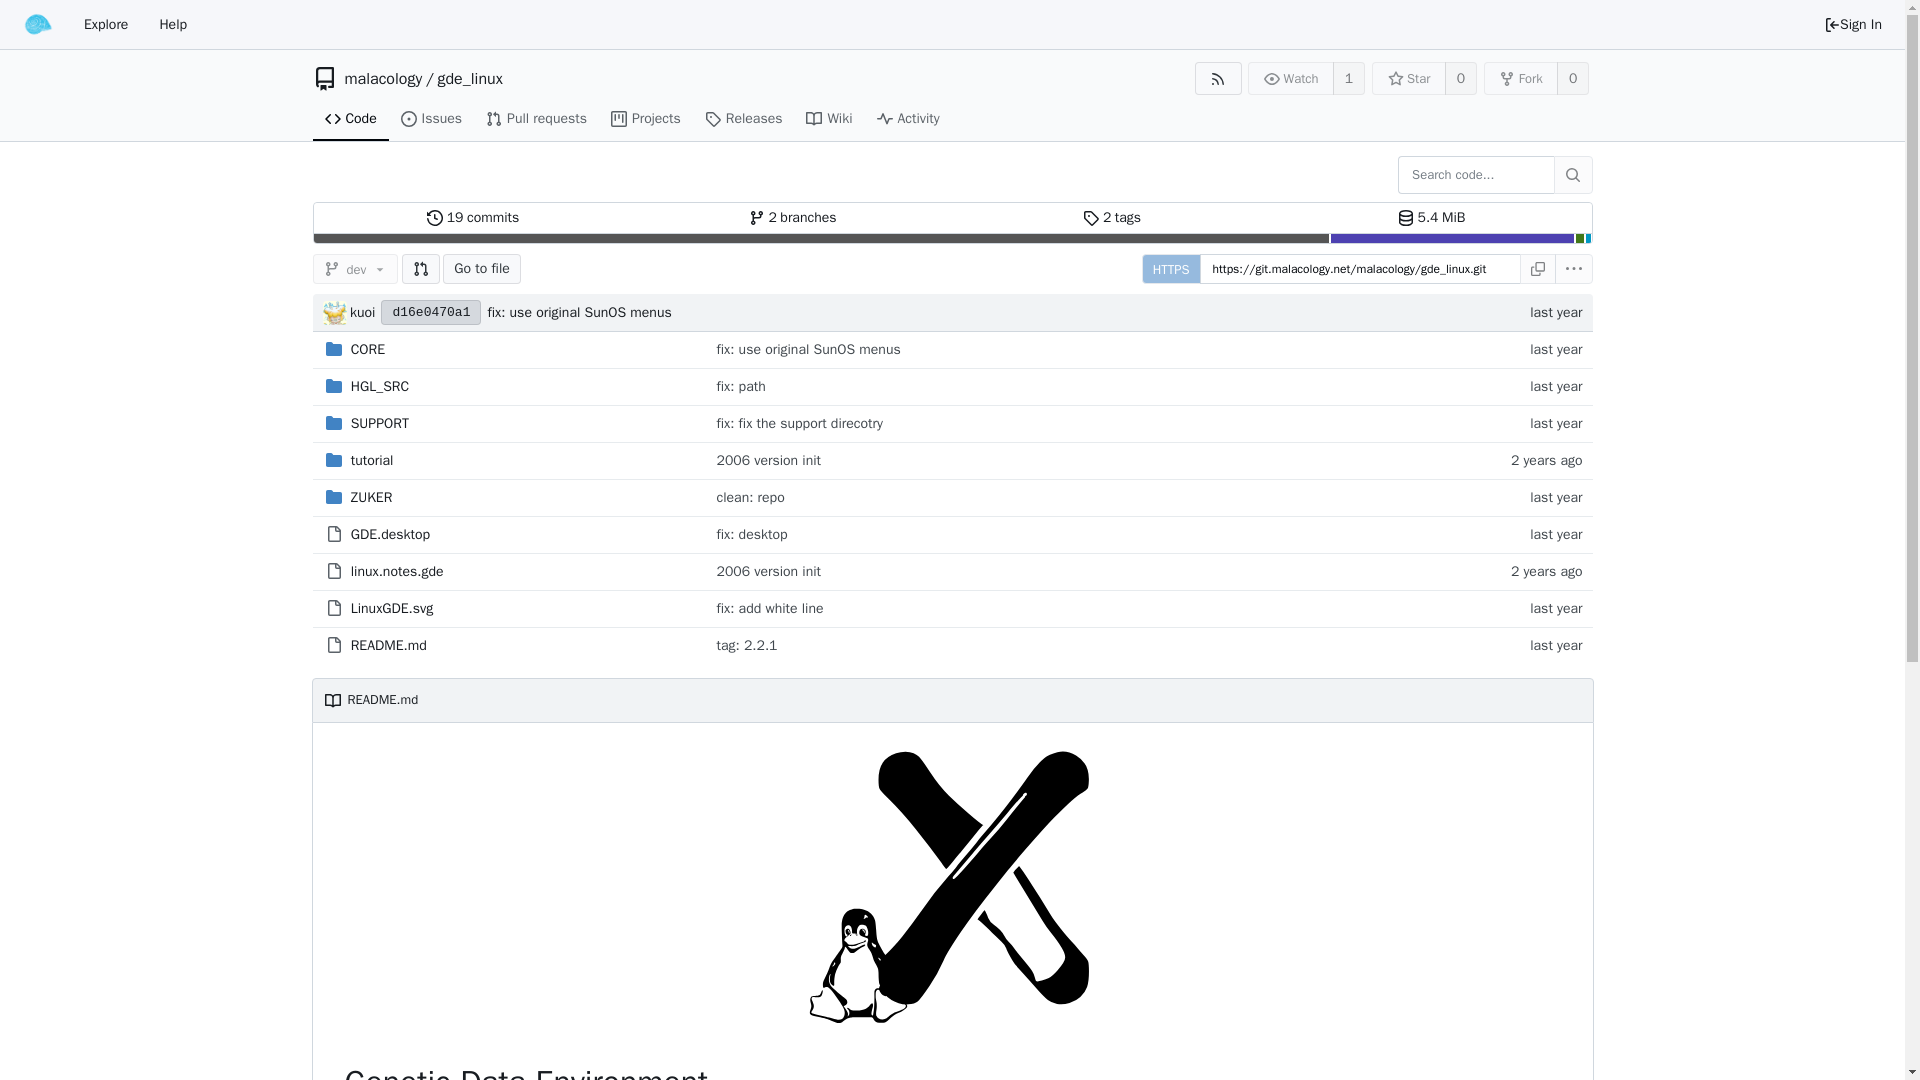 This screenshot has width=1920, height=1080. I want to click on Help, so click(474, 218).